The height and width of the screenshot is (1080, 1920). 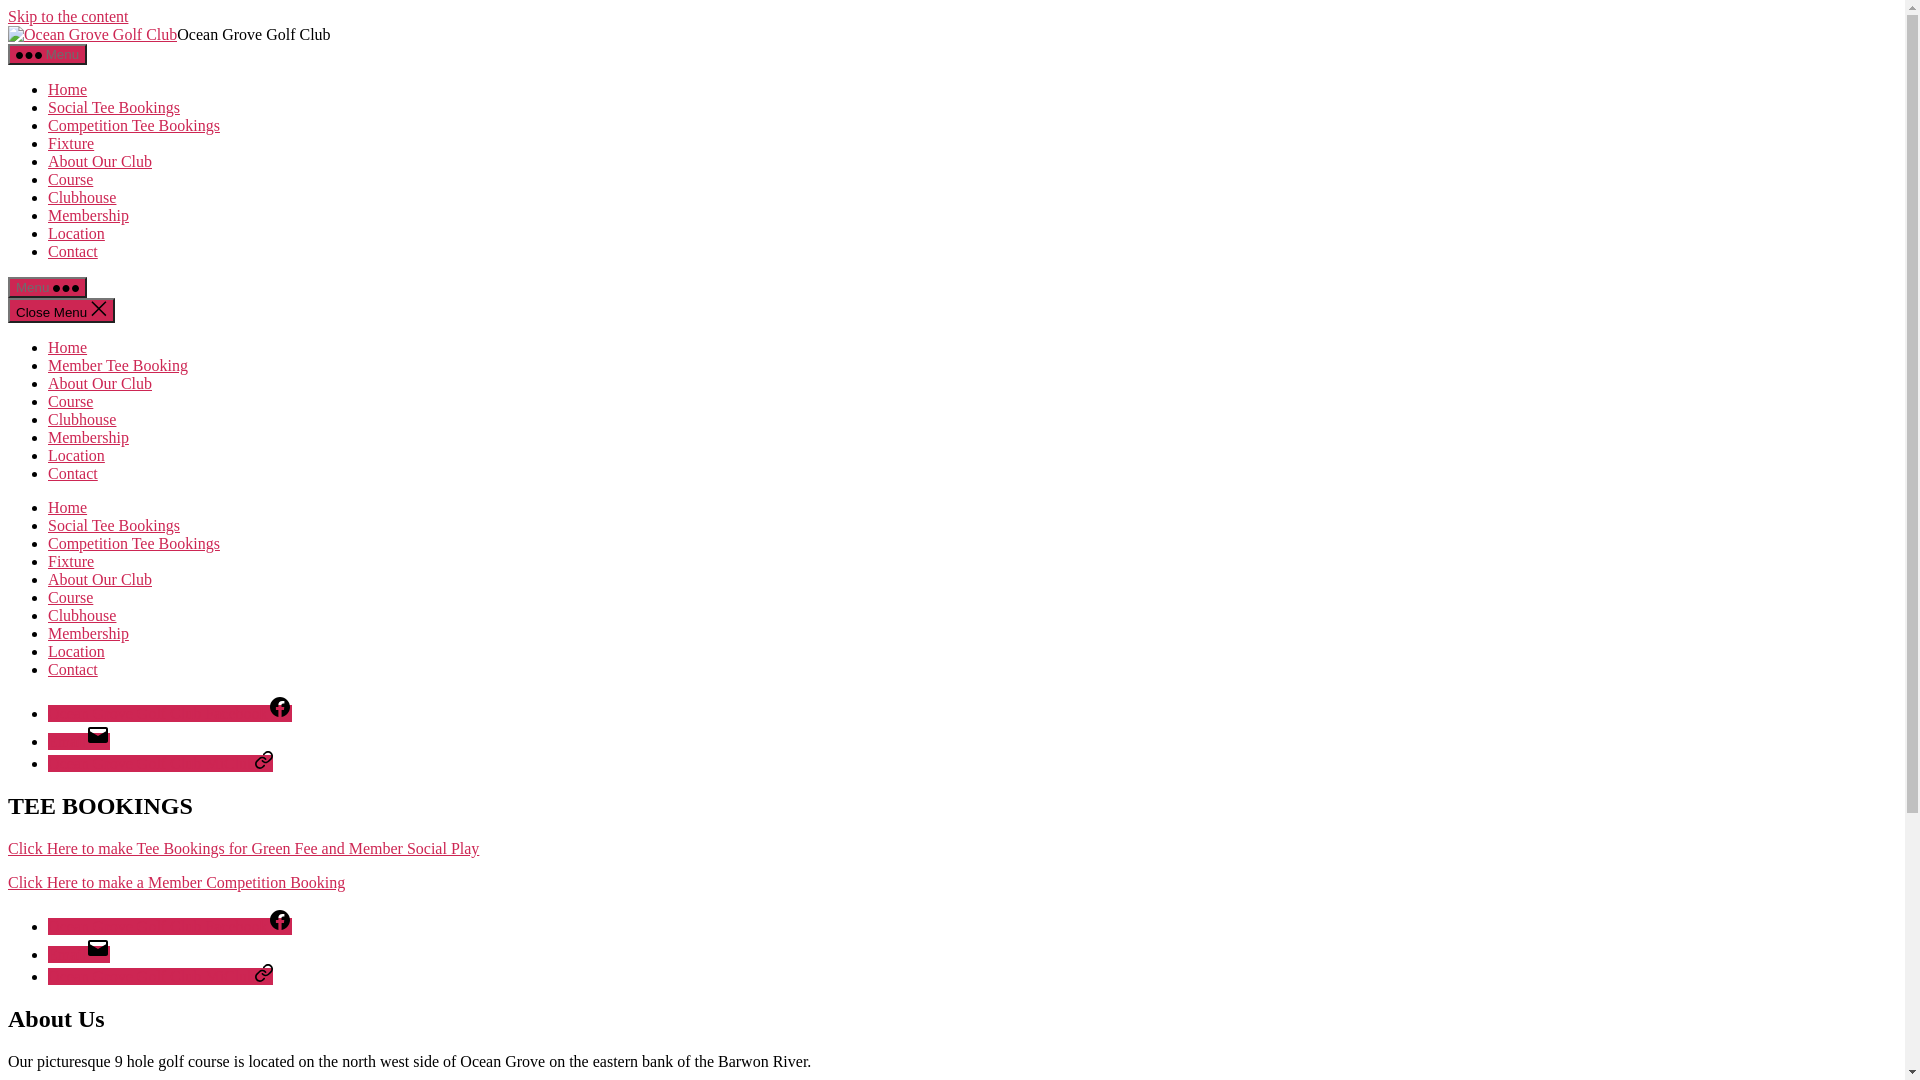 What do you see at coordinates (73, 670) in the screenshot?
I see `Contact` at bounding box center [73, 670].